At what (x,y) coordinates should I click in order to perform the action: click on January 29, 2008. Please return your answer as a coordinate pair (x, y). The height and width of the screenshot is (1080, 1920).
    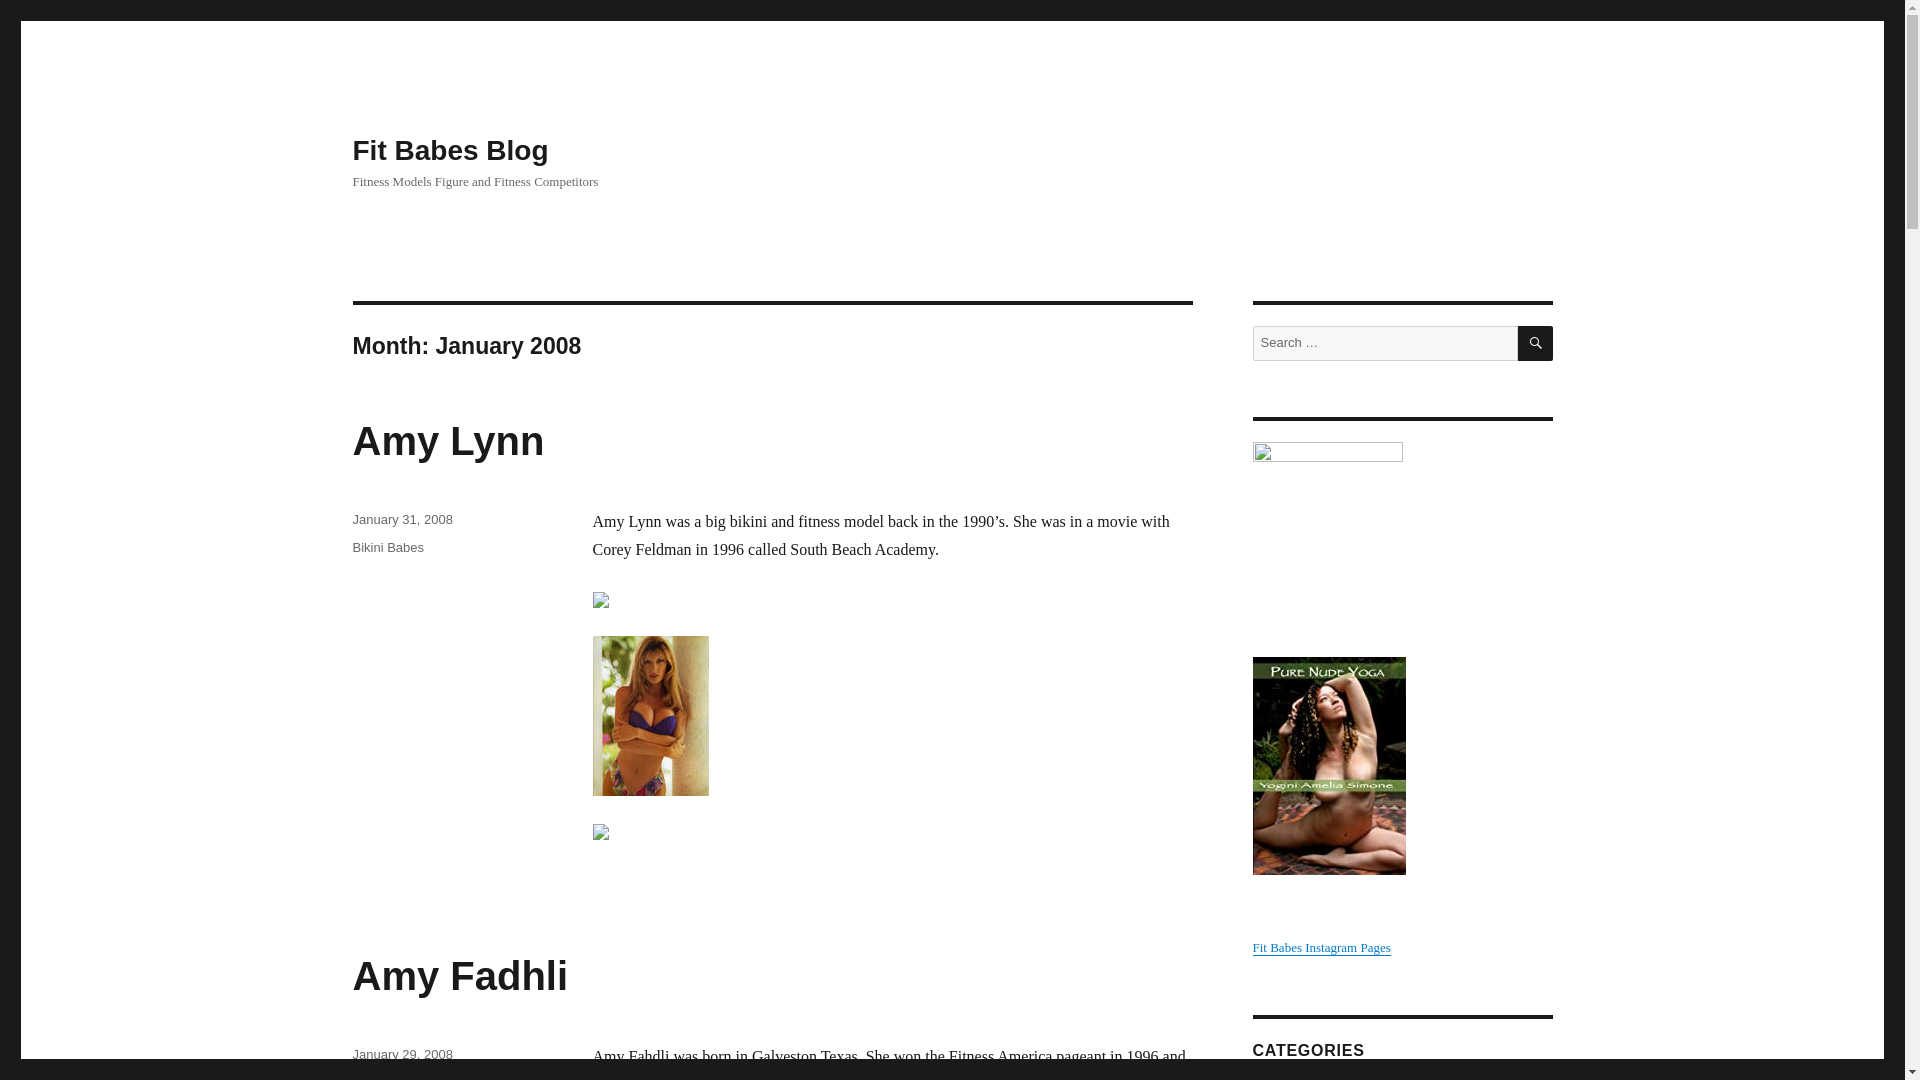
    Looking at the image, I should click on (401, 1054).